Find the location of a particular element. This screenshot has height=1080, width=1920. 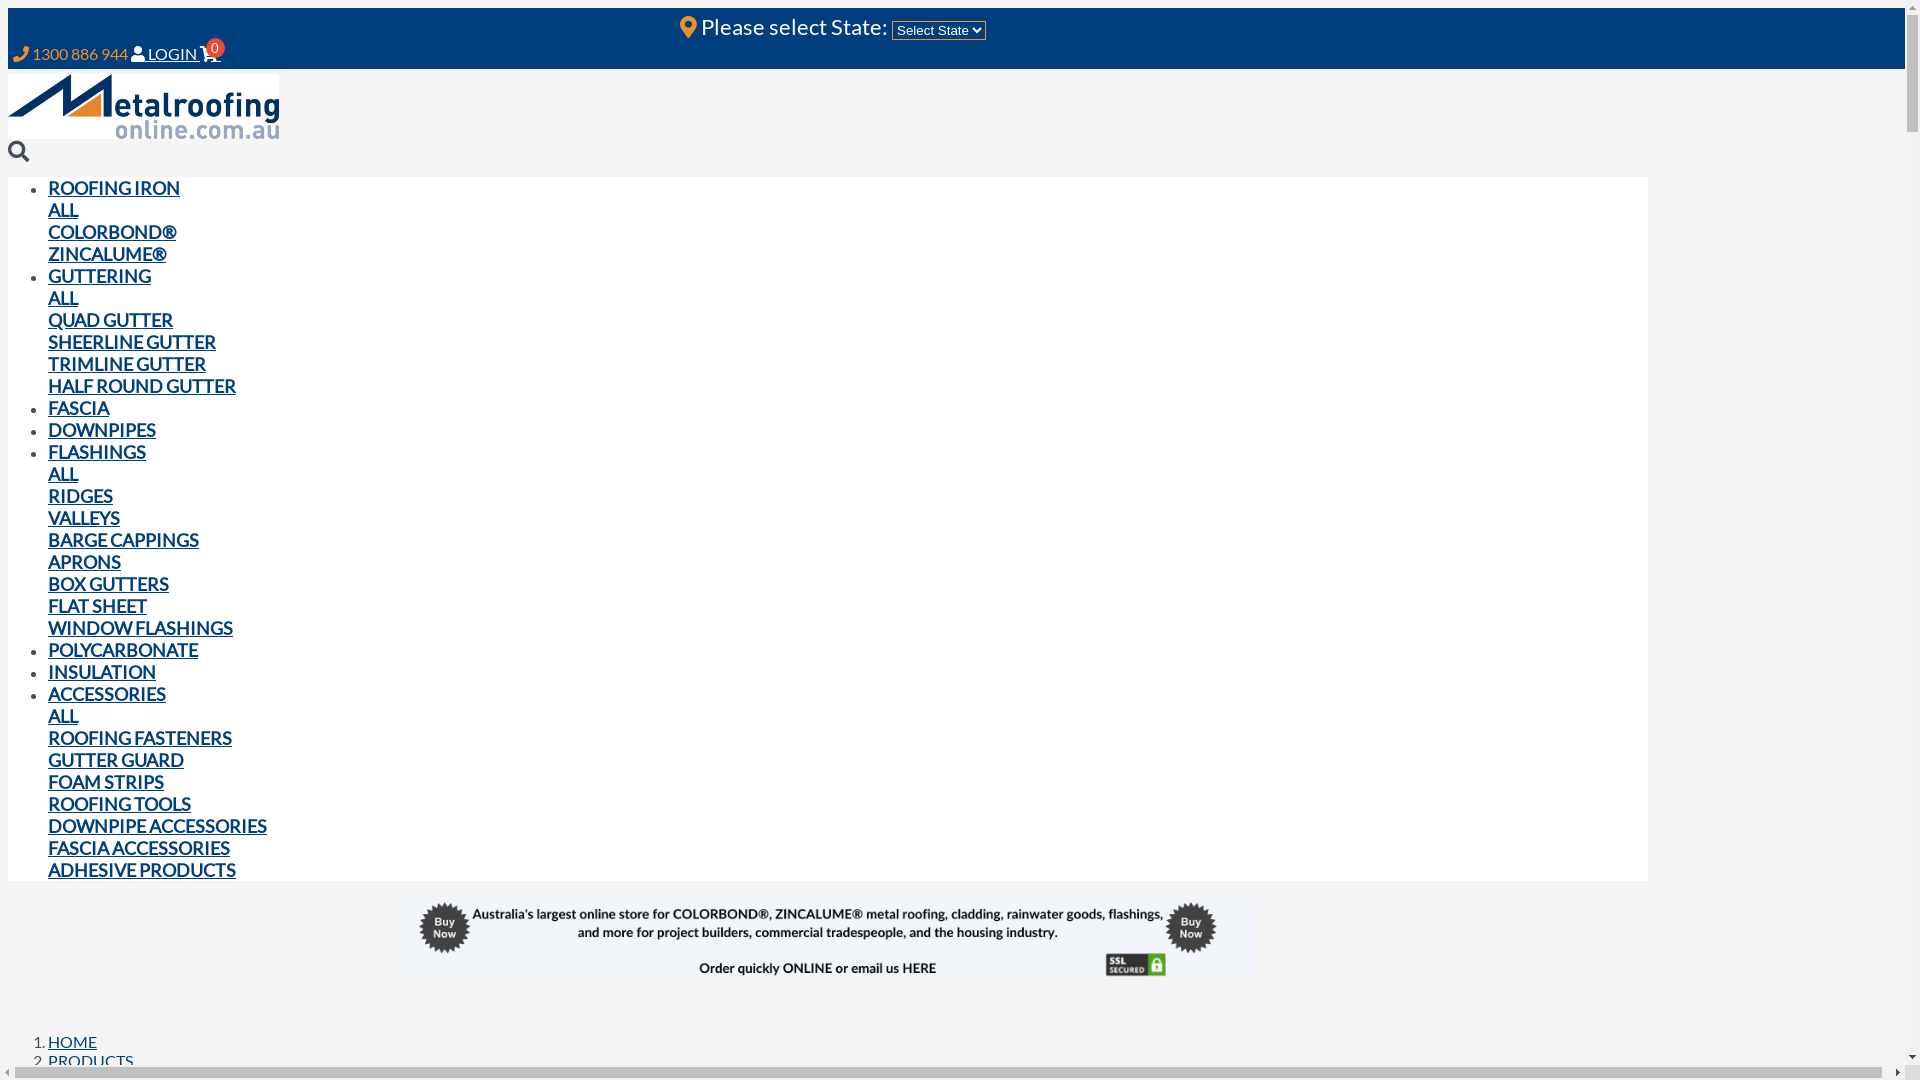

QUAD GUTTER is located at coordinates (110, 320).